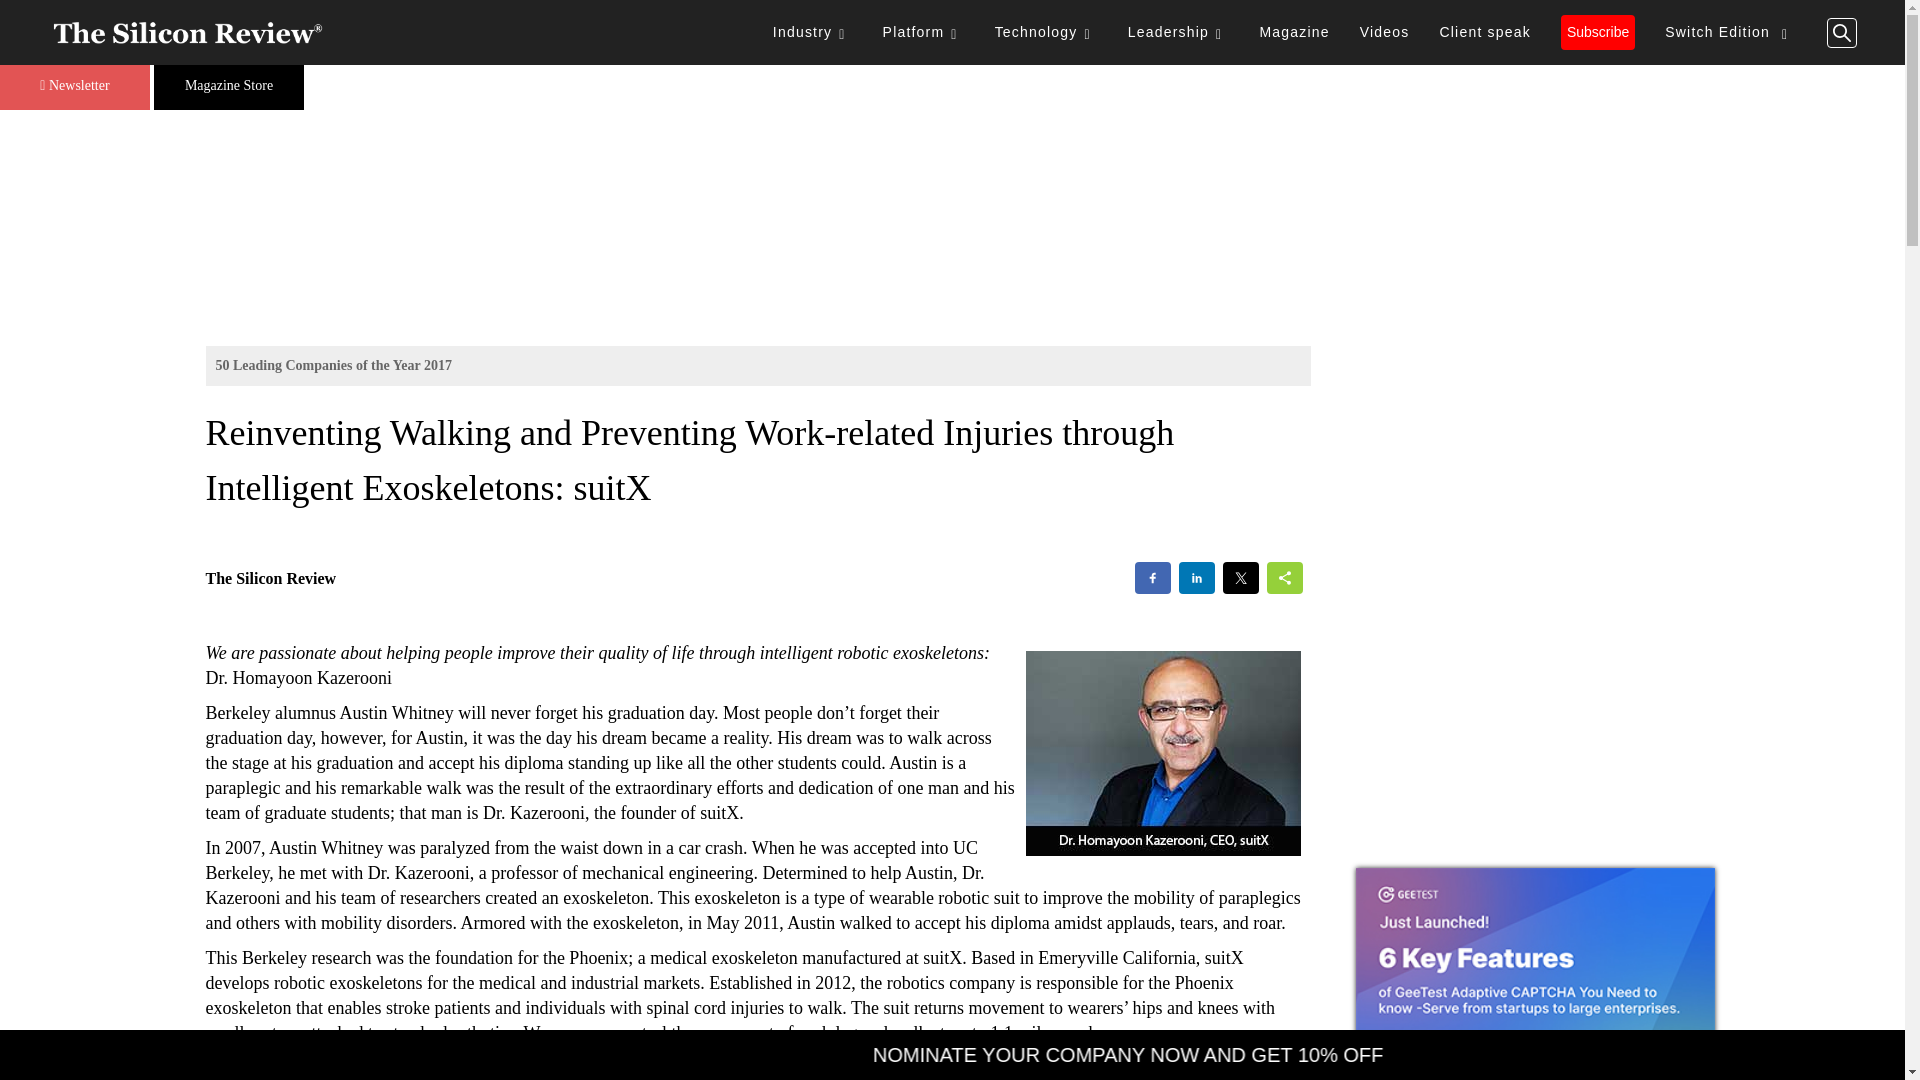 The image size is (1920, 1080). What do you see at coordinates (1534, 435) in the screenshot?
I see `Advertisement` at bounding box center [1534, 435].